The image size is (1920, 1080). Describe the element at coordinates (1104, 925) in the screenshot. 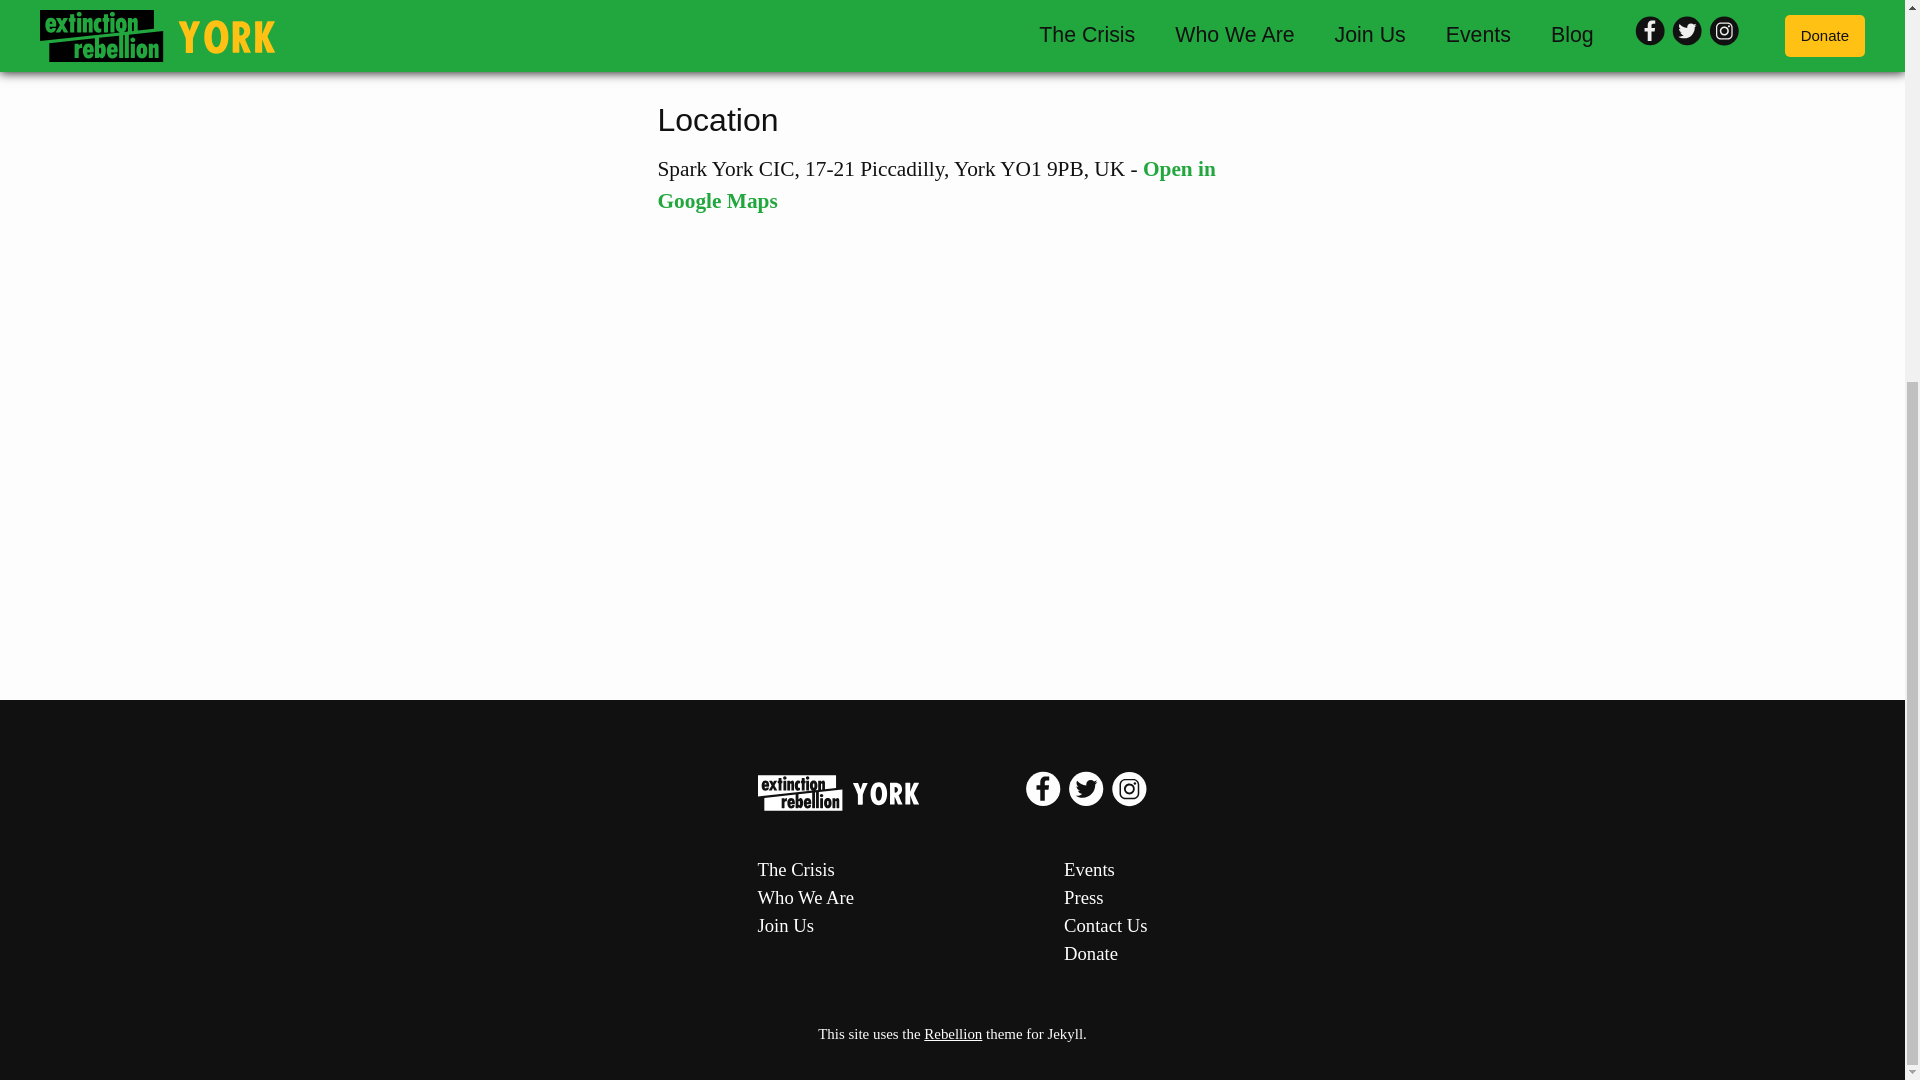

I see `Contact Us` at that location.